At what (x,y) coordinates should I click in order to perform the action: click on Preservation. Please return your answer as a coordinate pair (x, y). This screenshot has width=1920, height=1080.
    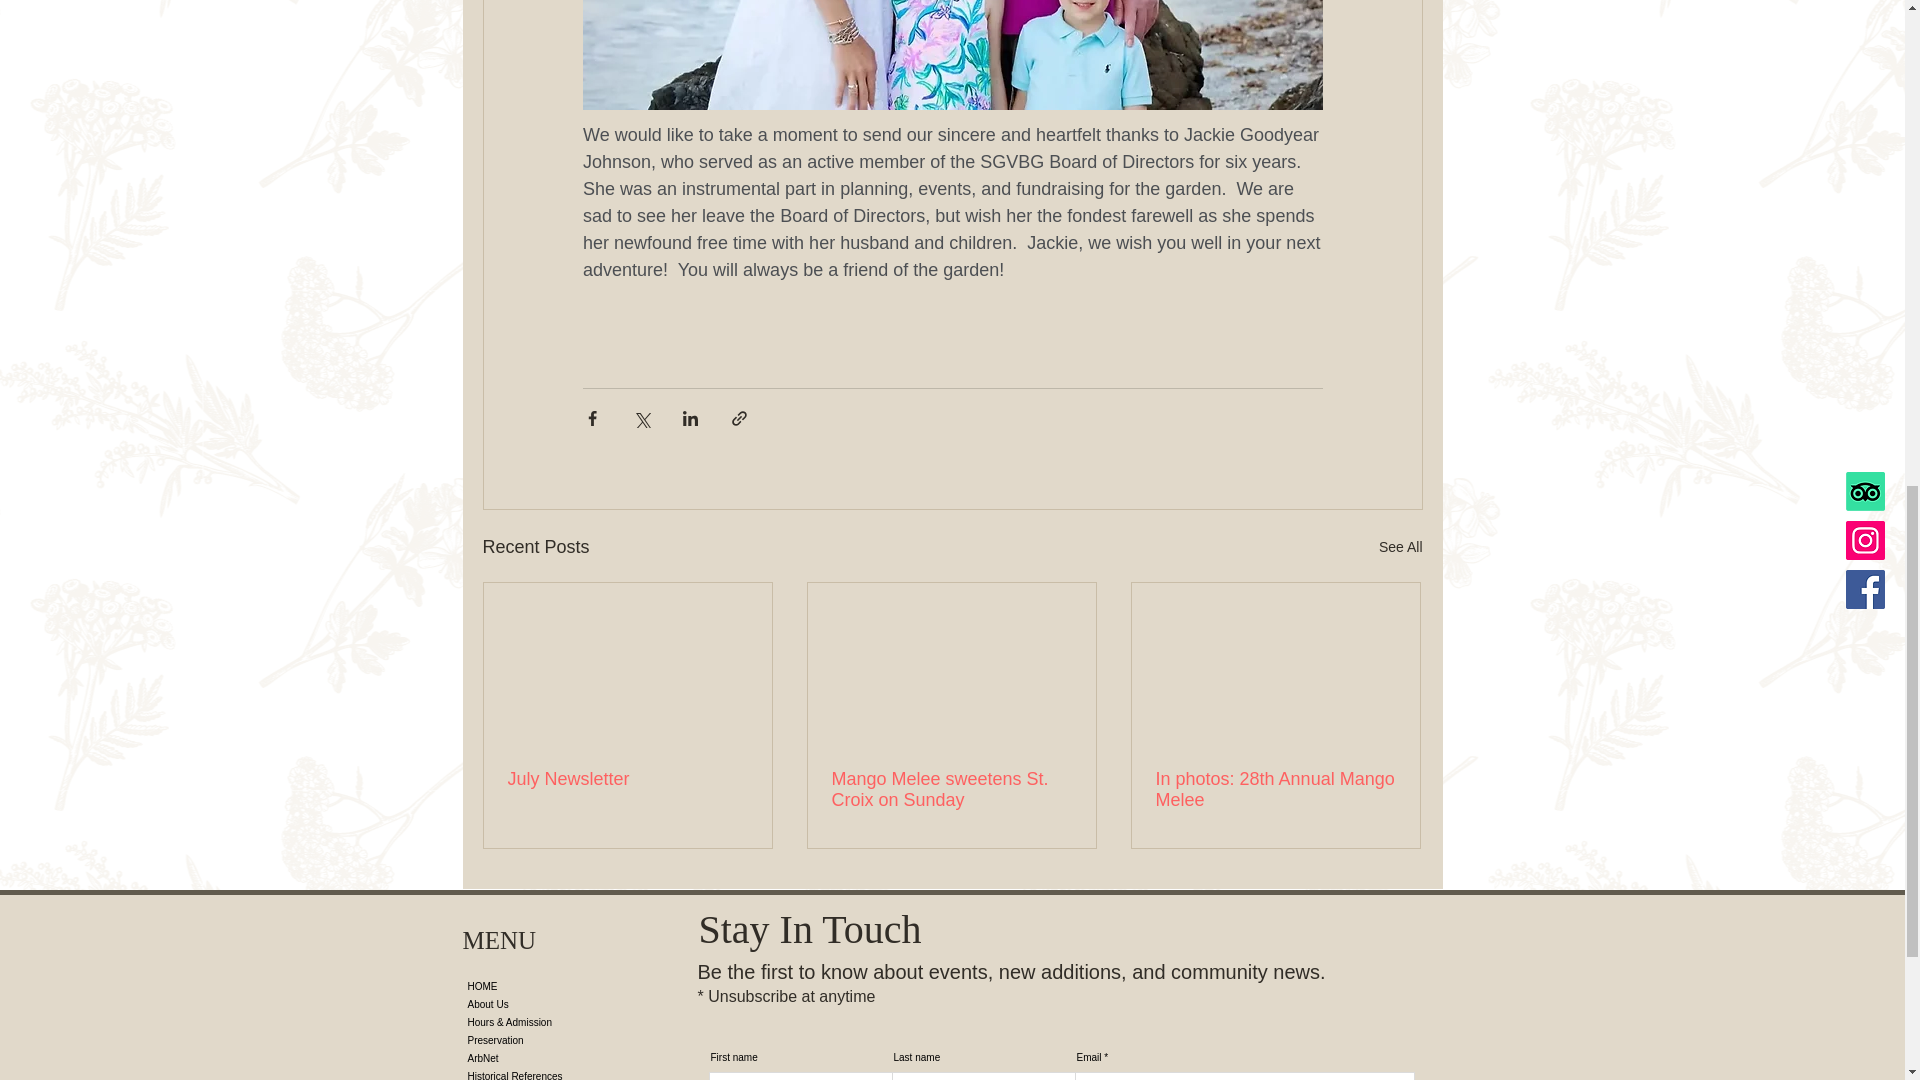
    Looking at the image, I should click on (544, 1040).